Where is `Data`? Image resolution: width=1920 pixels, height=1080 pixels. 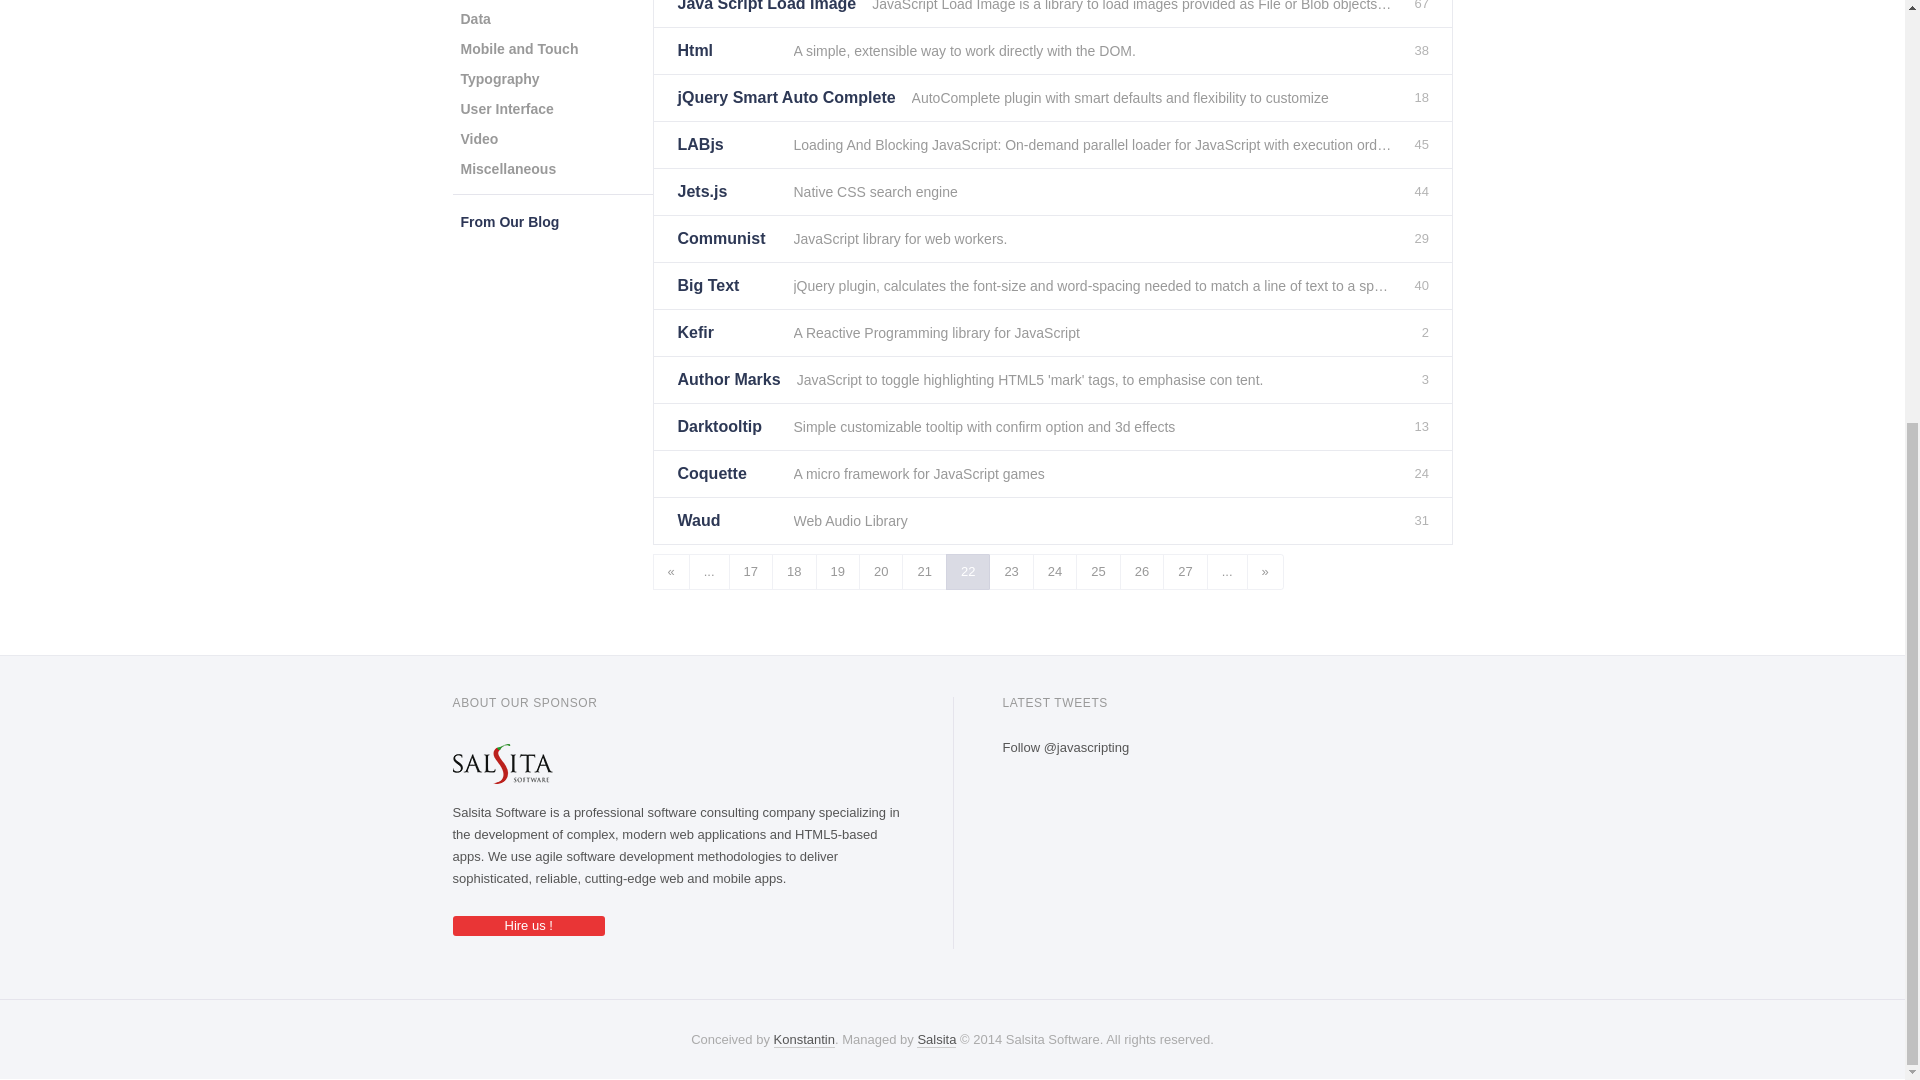 Data is located at coordinates (474, 18).